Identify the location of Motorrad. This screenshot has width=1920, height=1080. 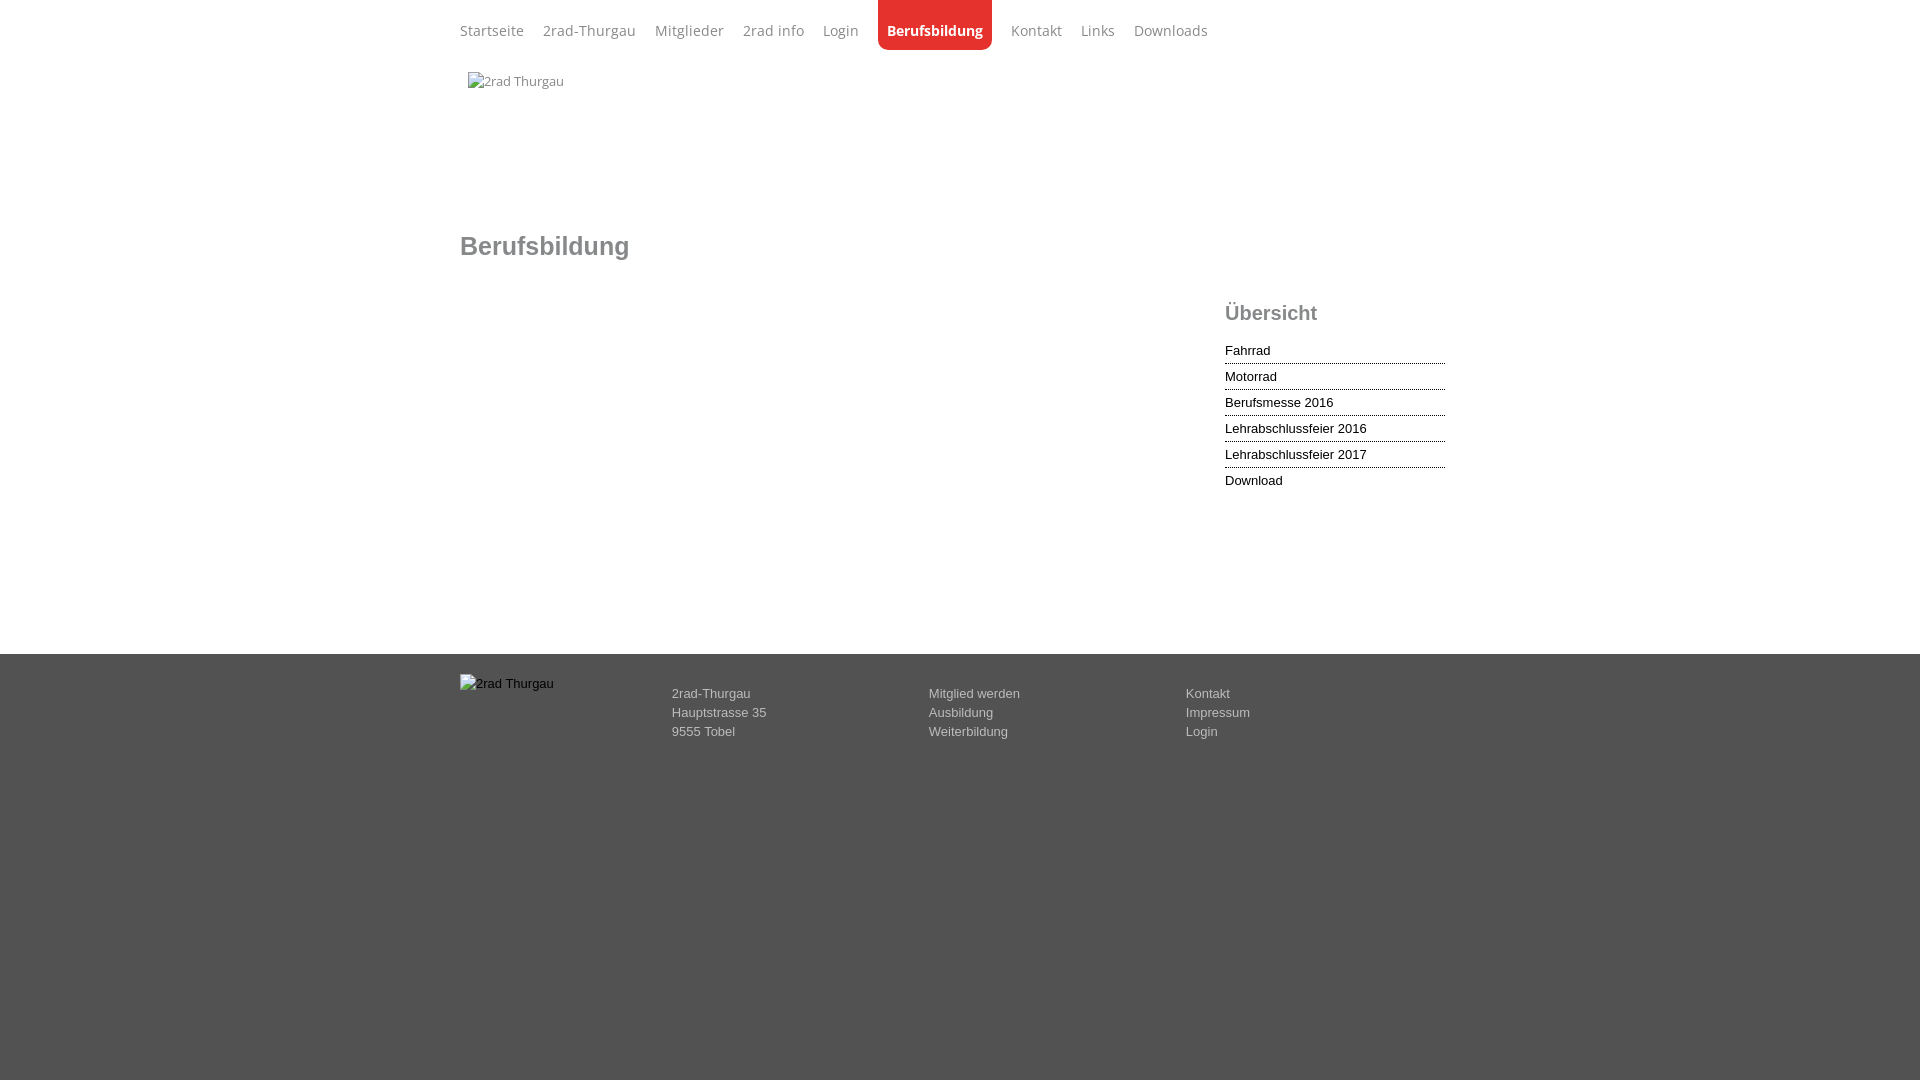
(1335, 378).